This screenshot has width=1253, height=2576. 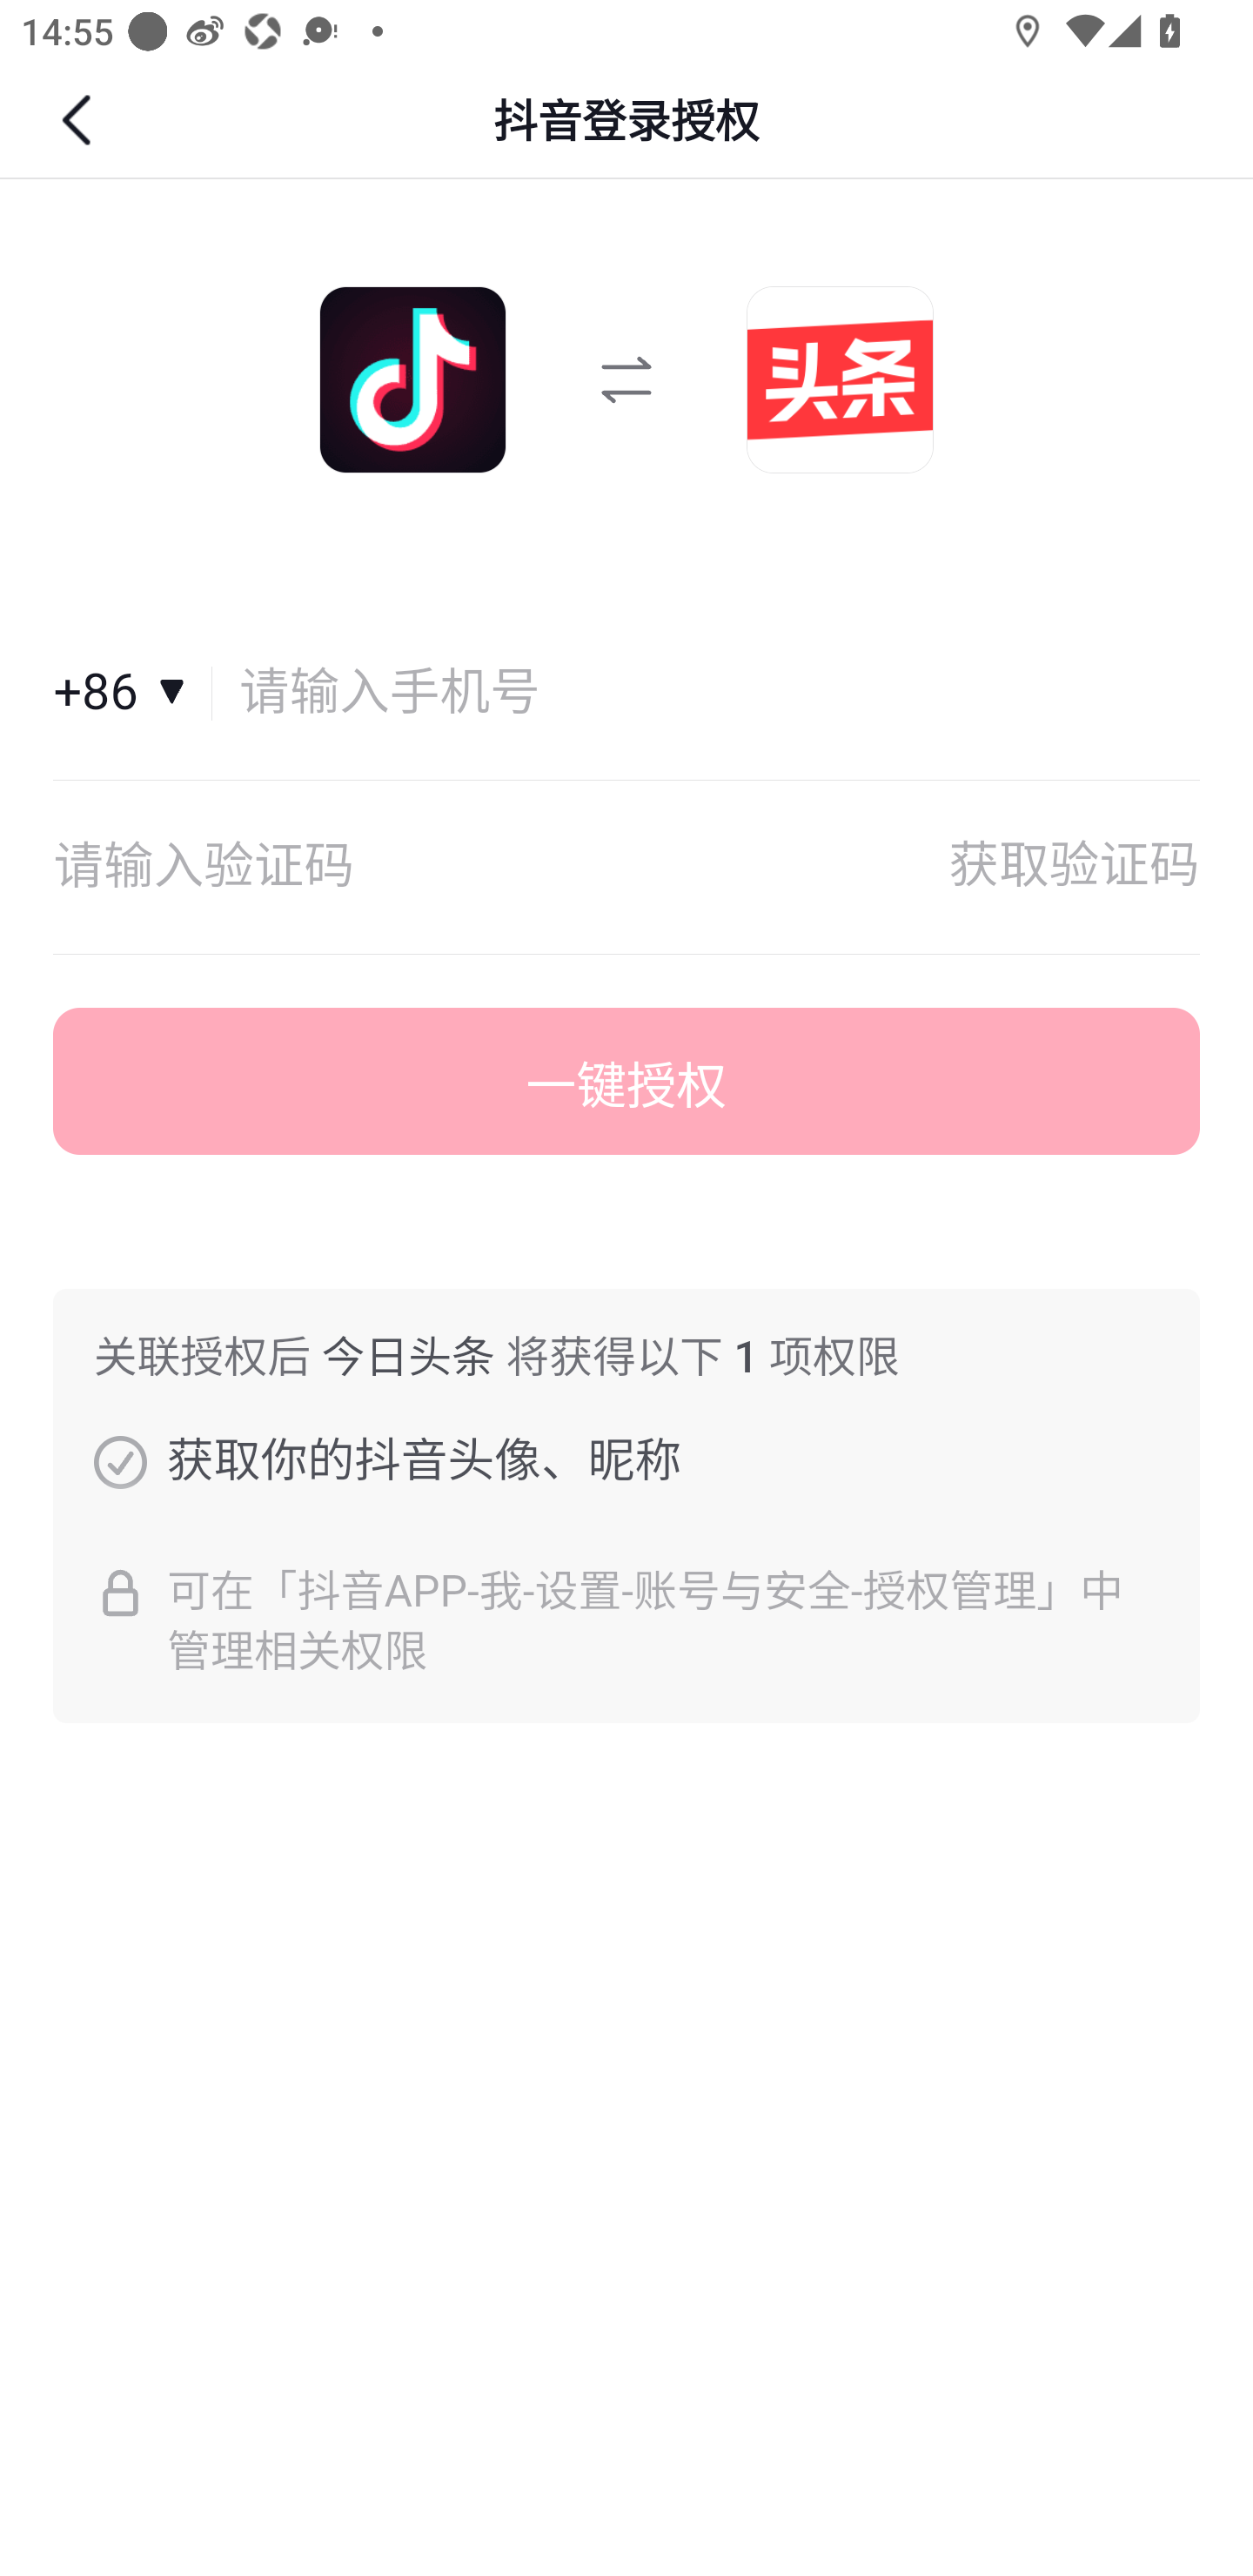 I want to click on 国家和地区+86, so click(x=133, y=693).